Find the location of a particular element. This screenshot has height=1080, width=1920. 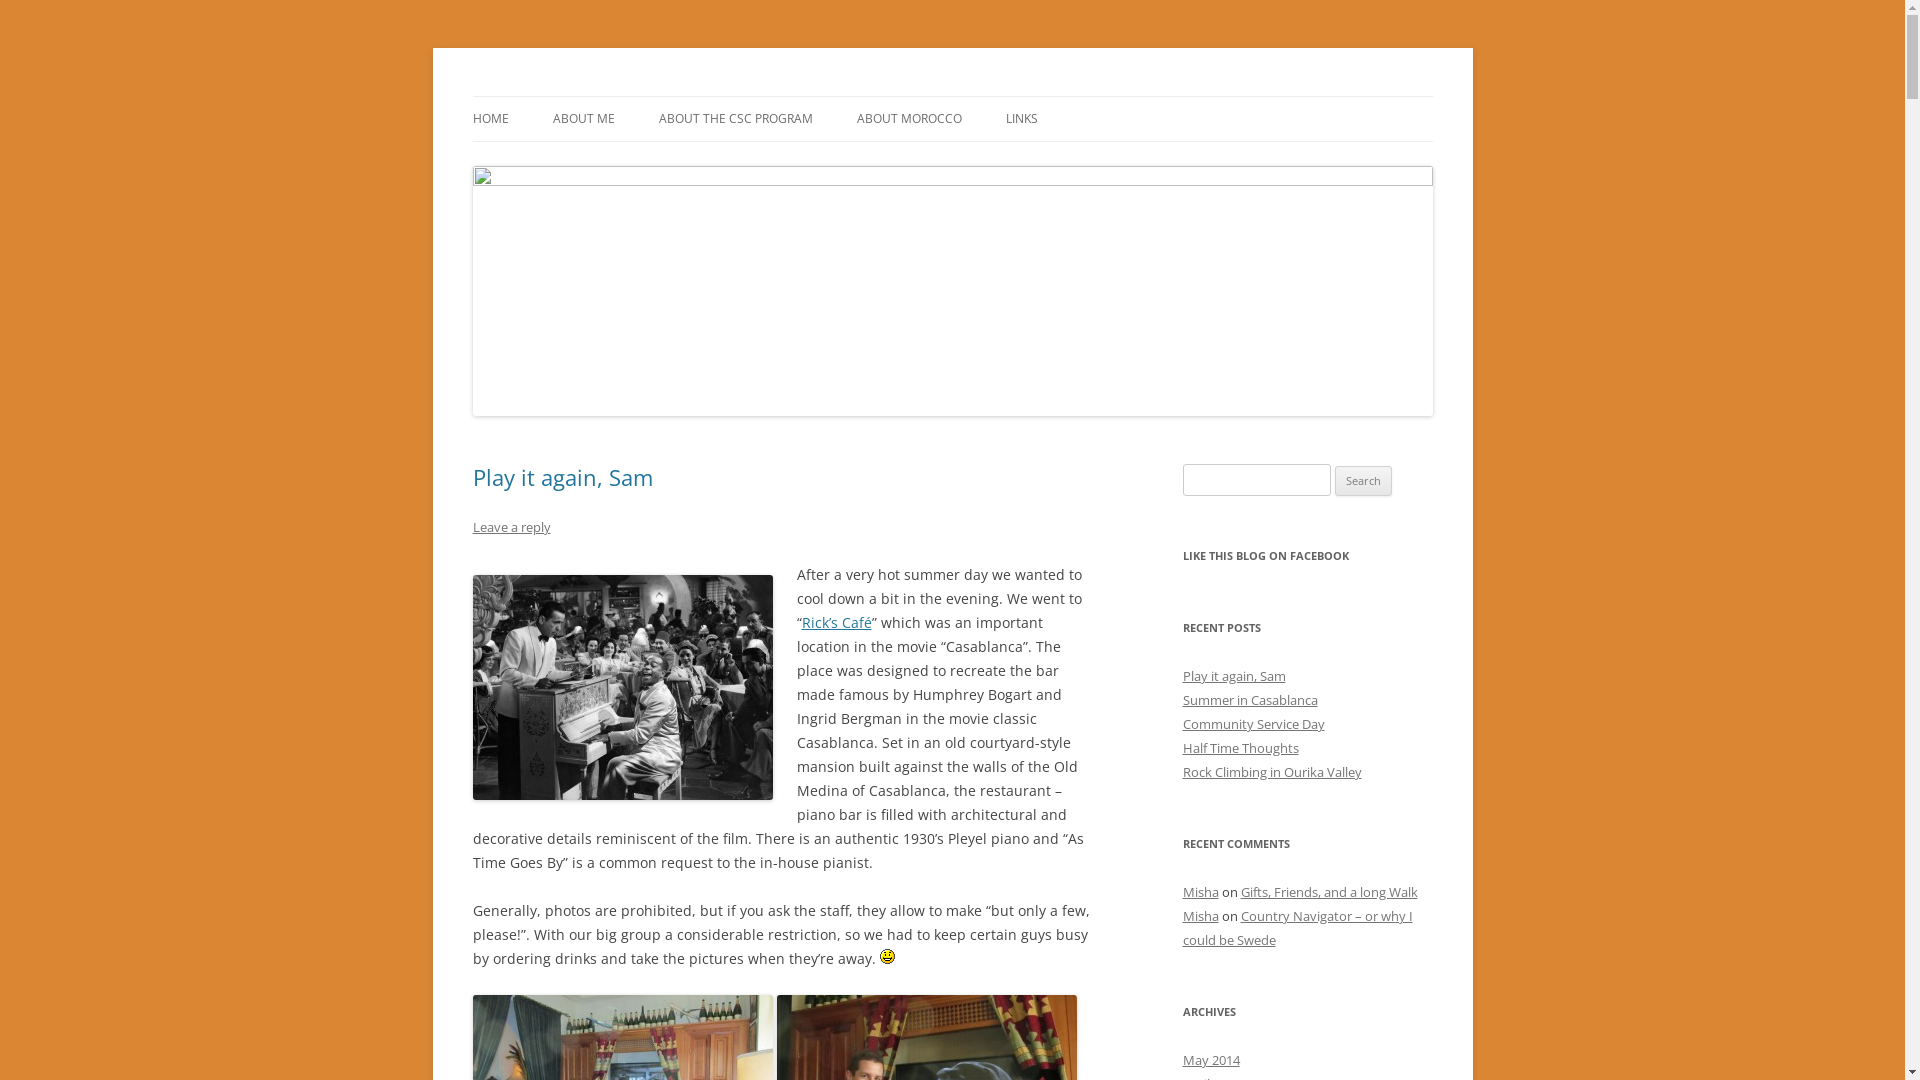

Community Service Day is located at coordinates (1253, 724).